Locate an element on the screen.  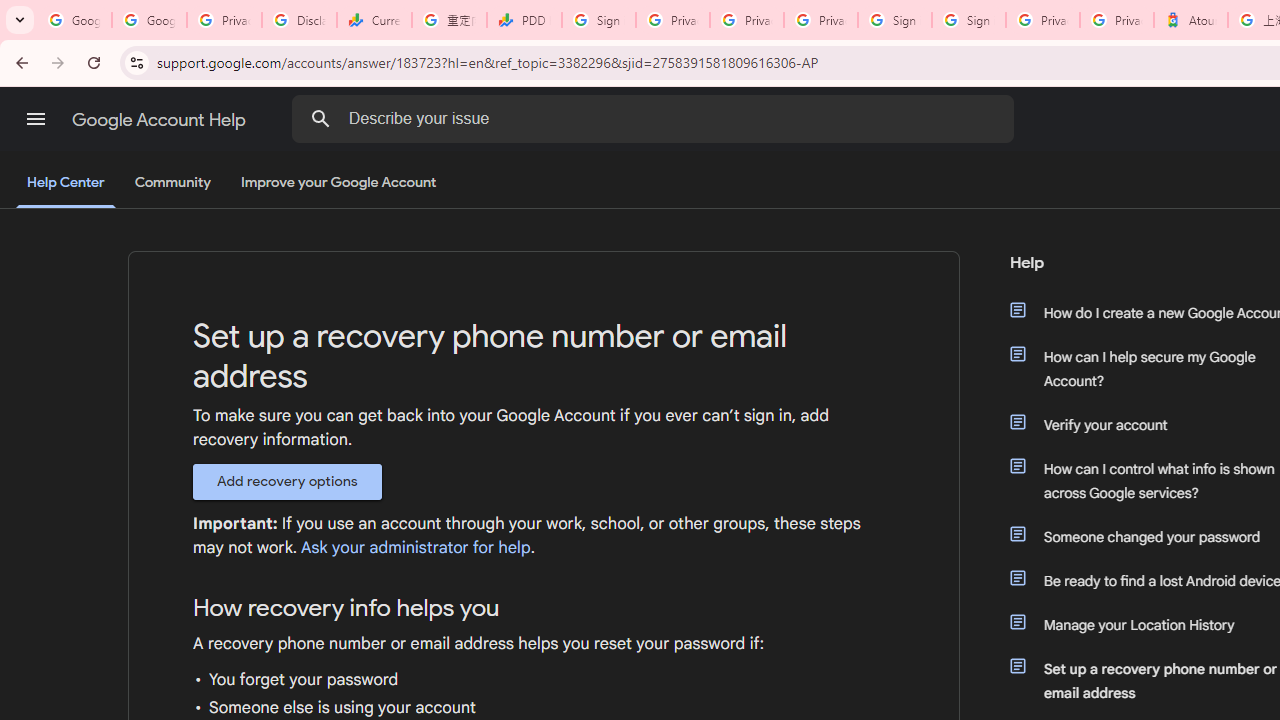
Community is located at coordinates (172, 183).